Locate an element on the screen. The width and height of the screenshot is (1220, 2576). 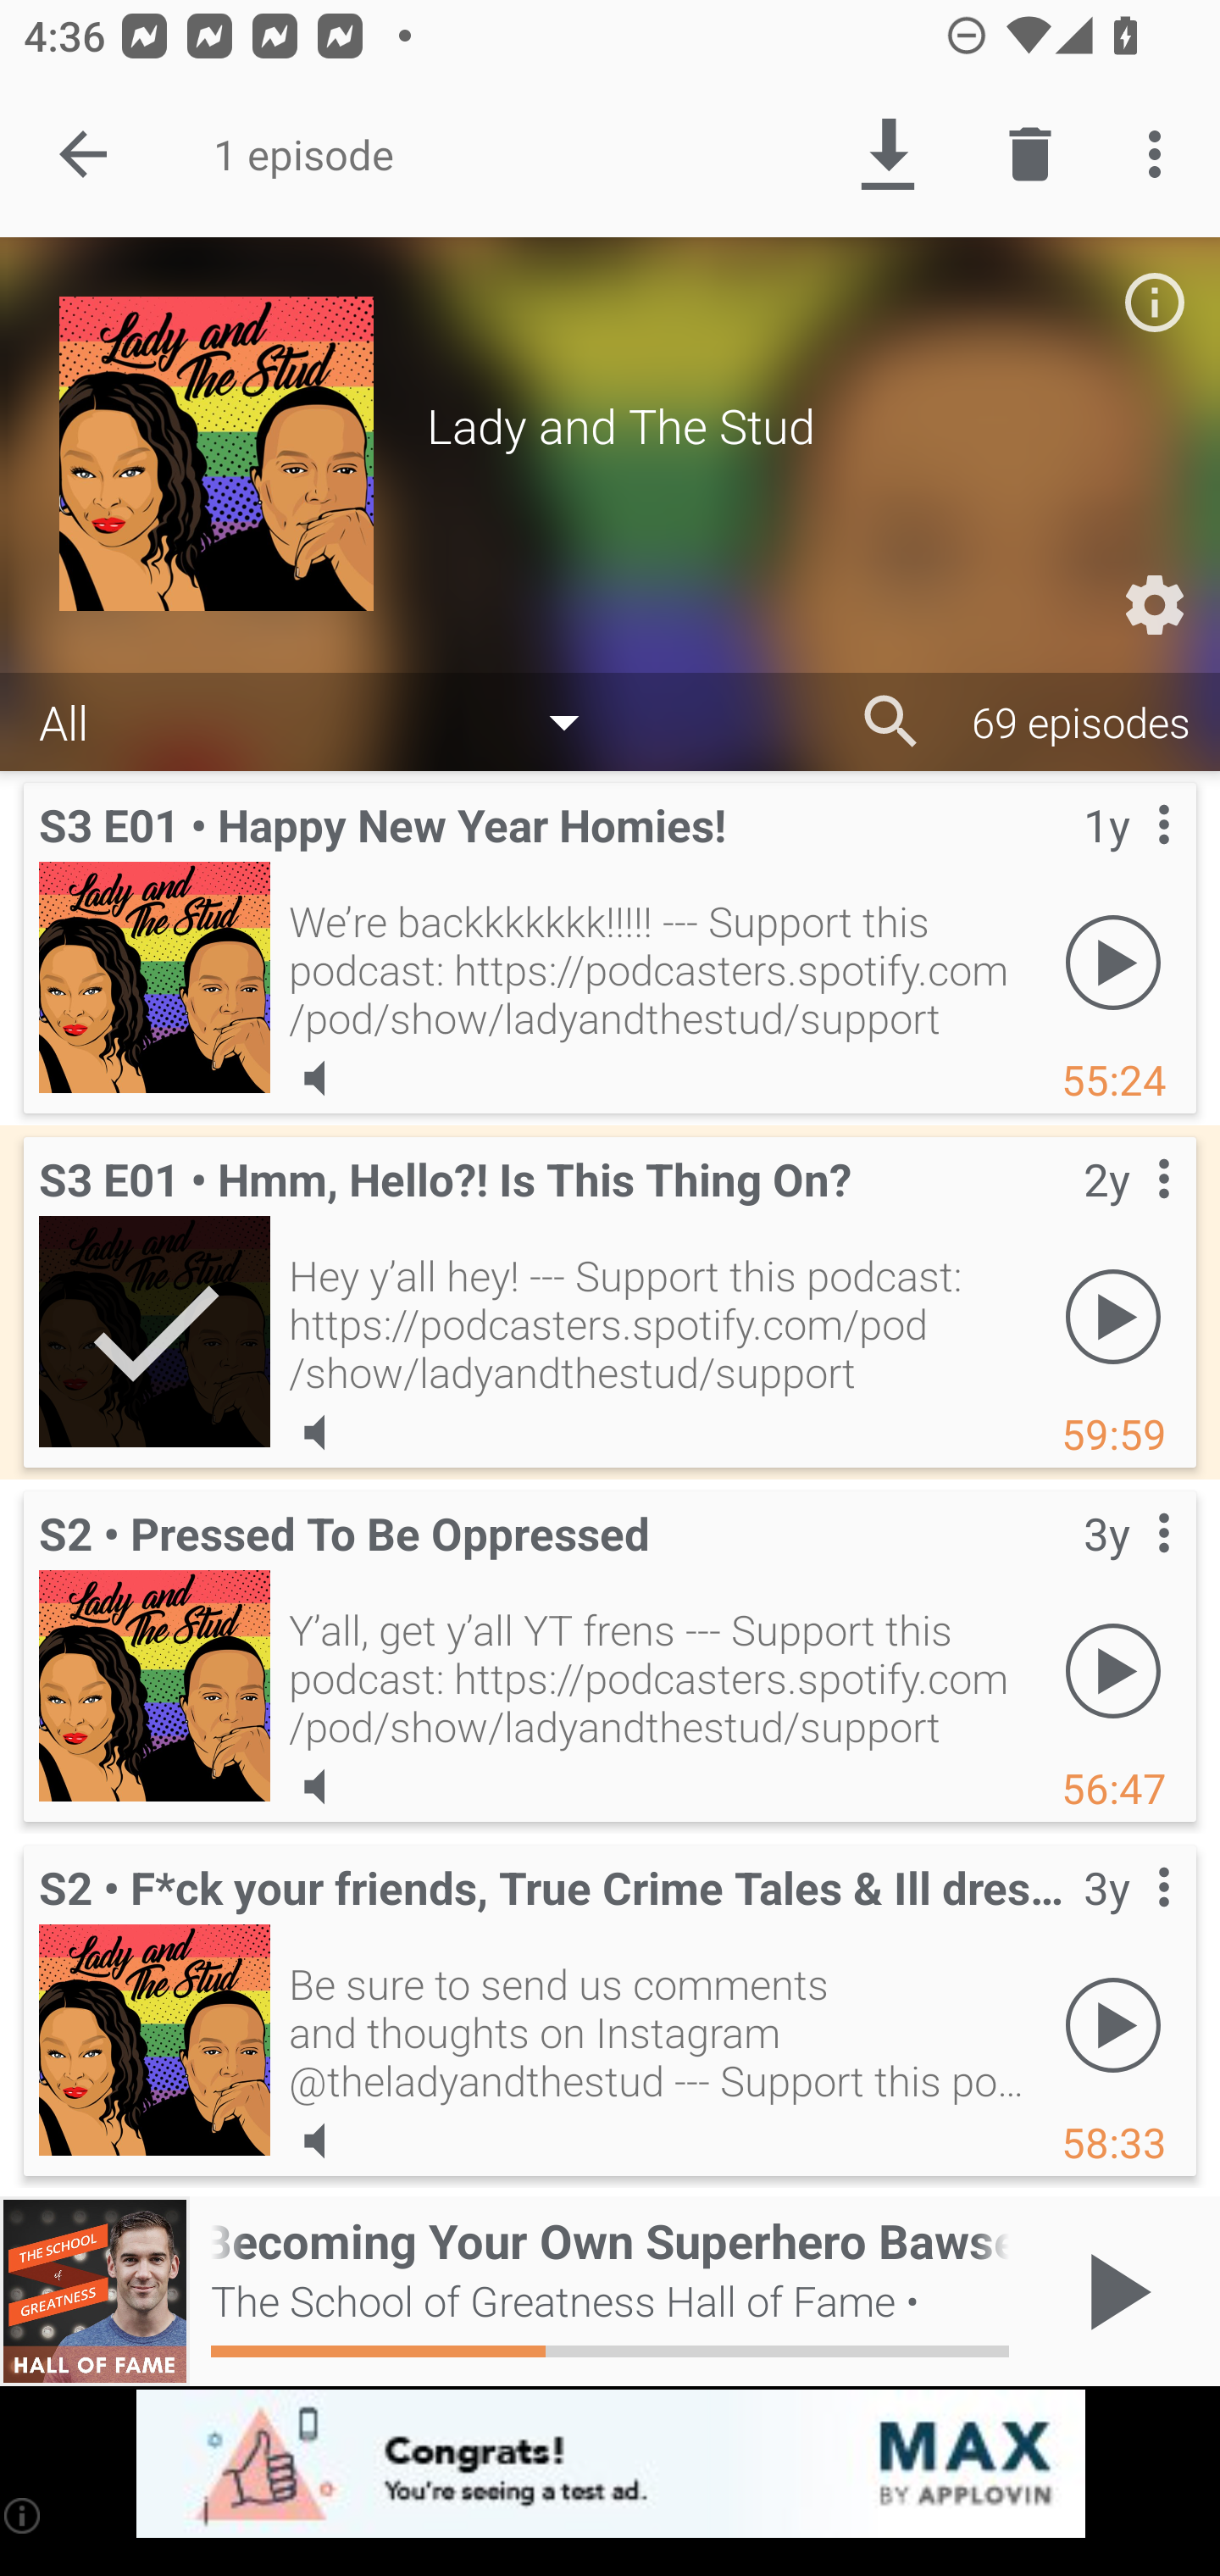
Play / Pause is located at coordinates (1113, 2291).